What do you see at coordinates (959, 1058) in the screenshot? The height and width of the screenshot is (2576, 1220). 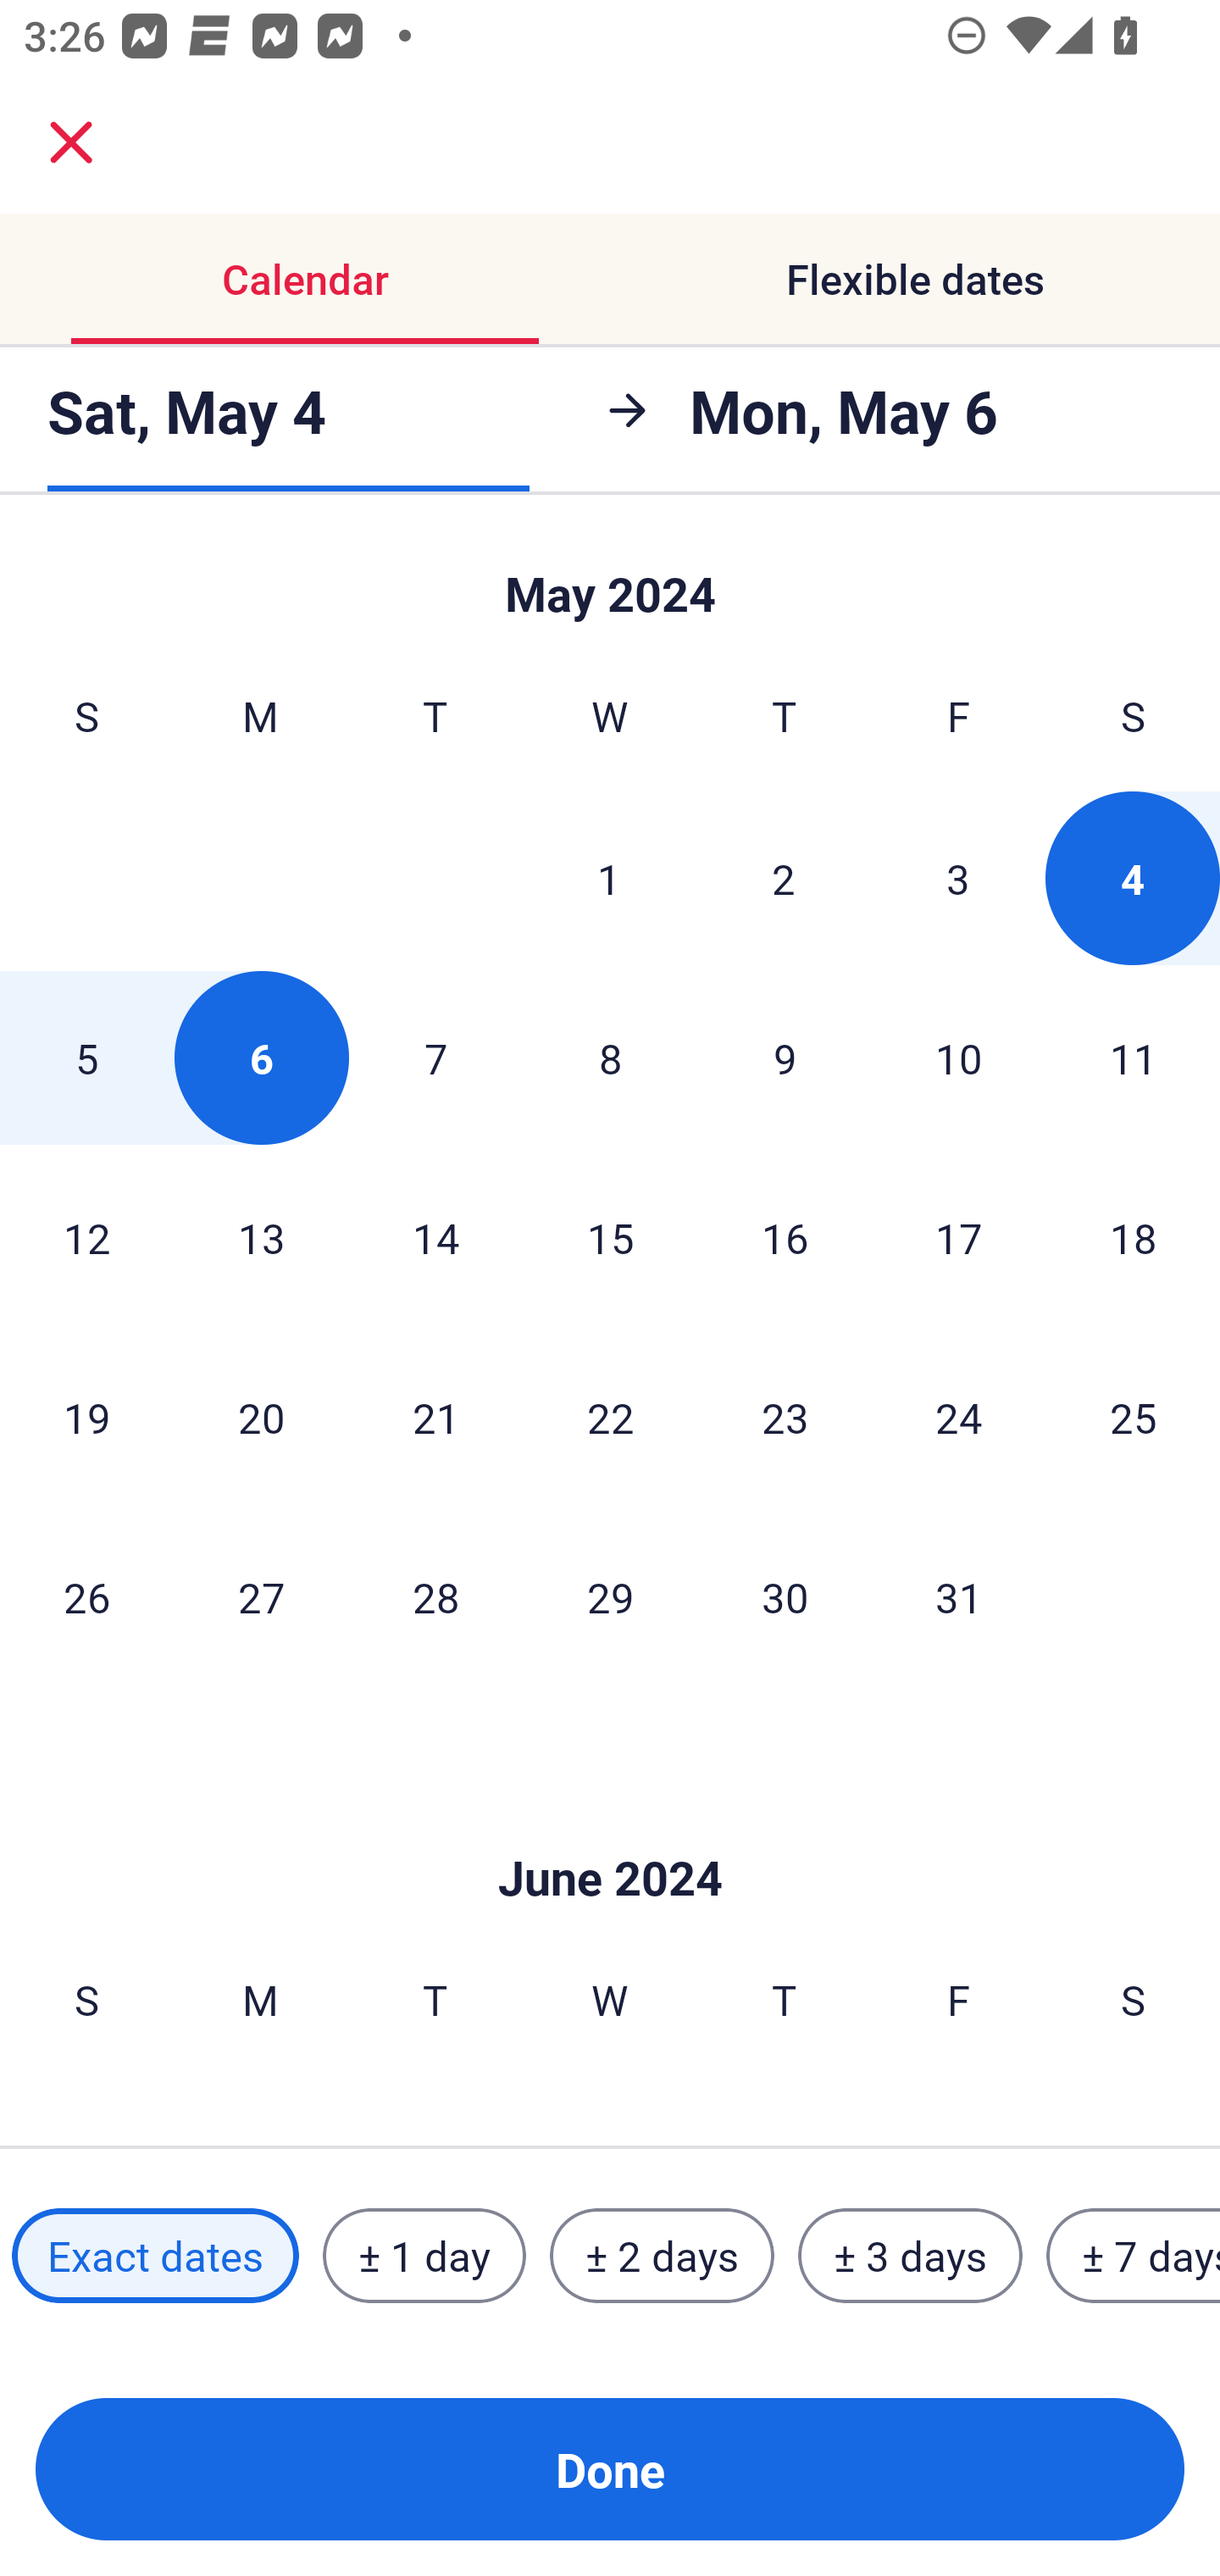 I see `10 Friday, May 10, 2024` at bounding box center [959, 1058].